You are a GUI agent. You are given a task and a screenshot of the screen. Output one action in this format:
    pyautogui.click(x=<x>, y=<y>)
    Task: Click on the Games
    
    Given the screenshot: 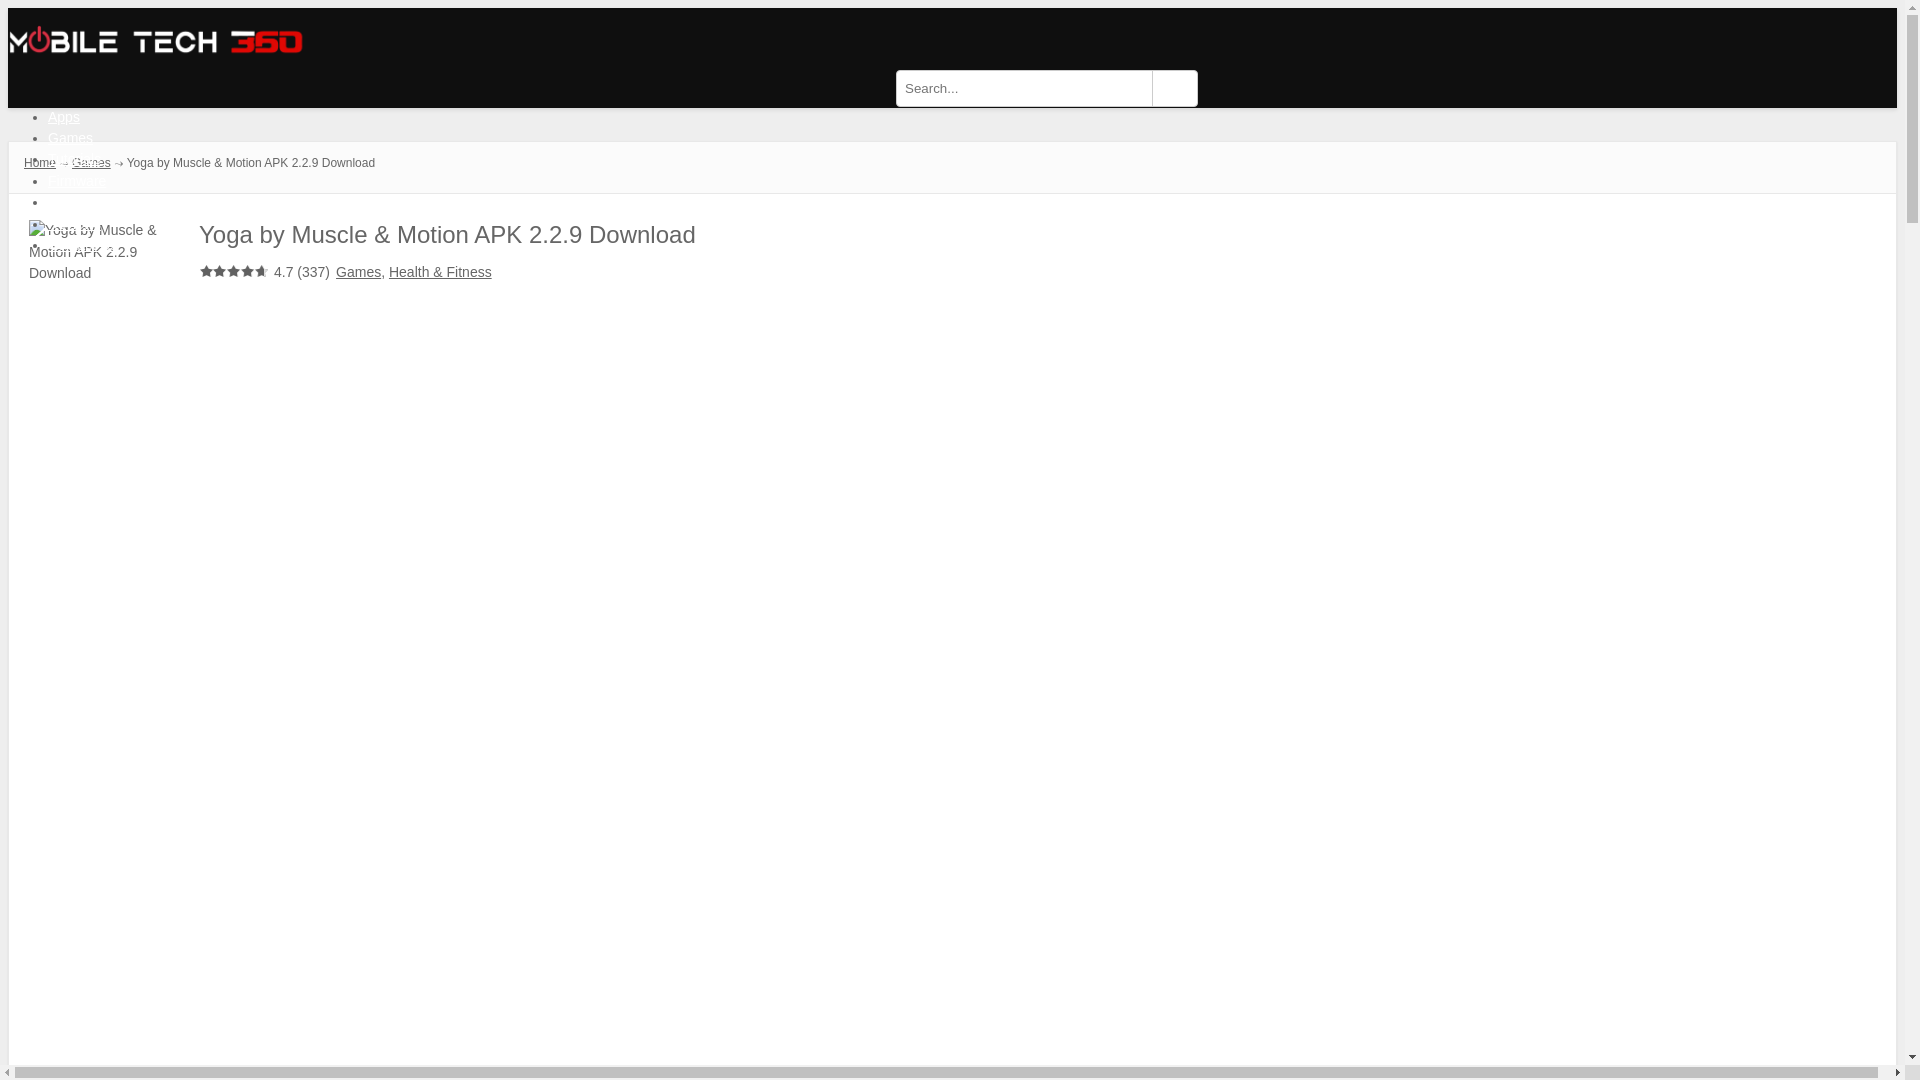 What is the action you would take?
    pyautogui.click(x=358, y=271)
    